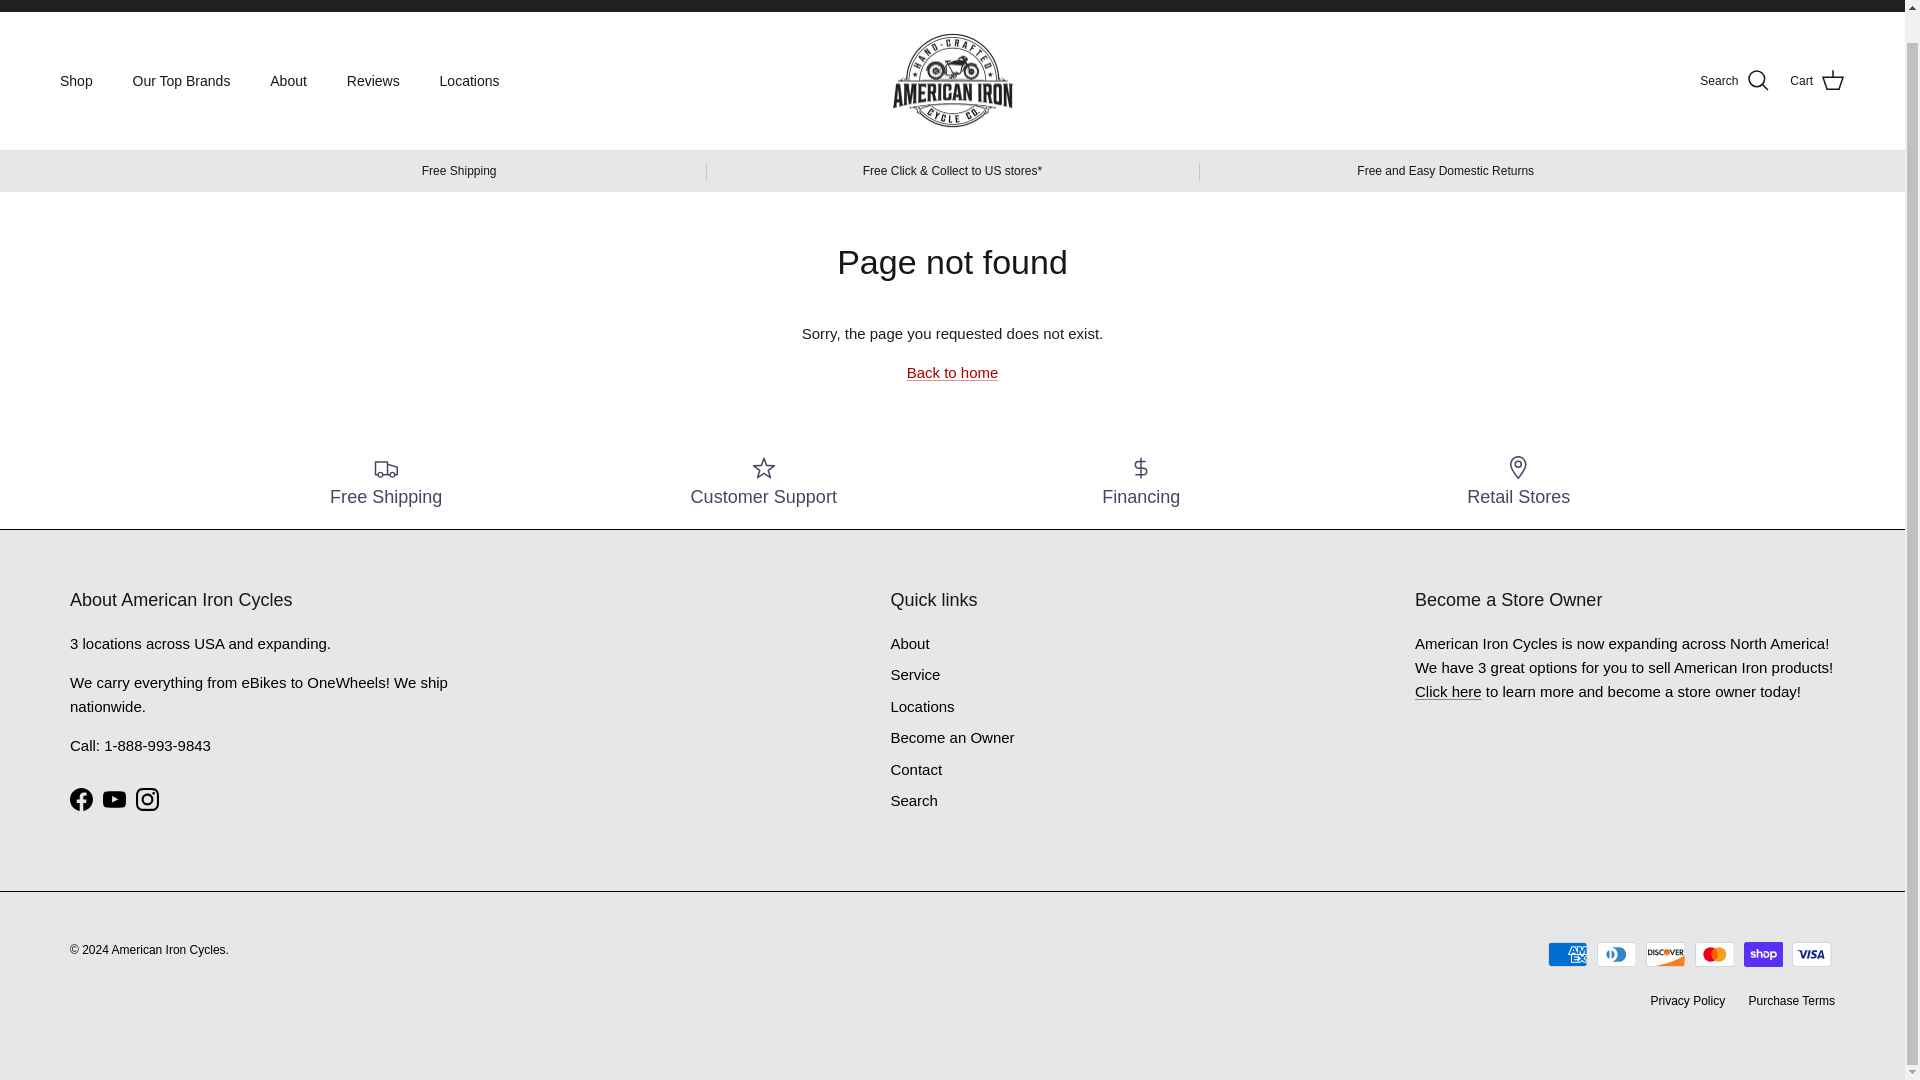 The width and height of the screenshot is (1920, 1080). I want to click on Contact, so click(1673, 4).